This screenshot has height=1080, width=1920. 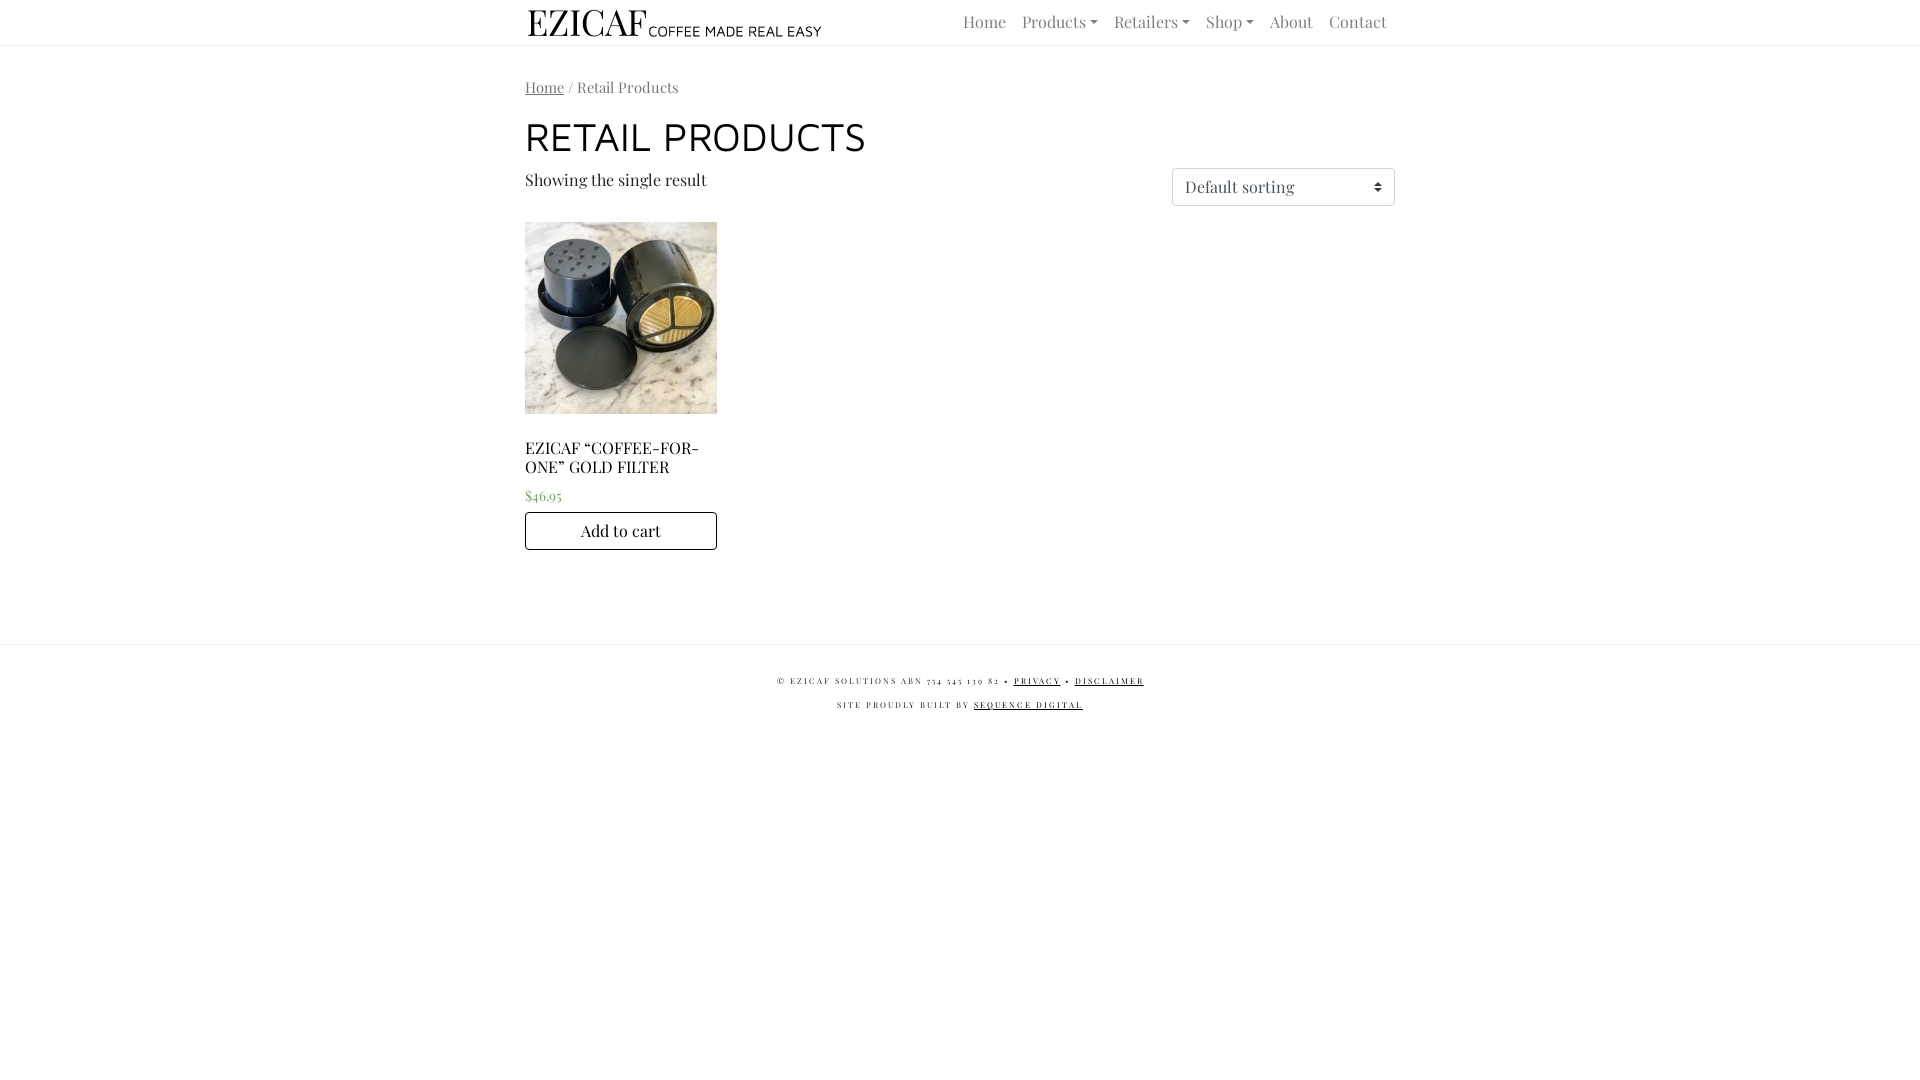 What do you see at coordinates (1108, 680) in the screenshot?
I see `DISCLAIMER` at bounding box center [1108, 680].